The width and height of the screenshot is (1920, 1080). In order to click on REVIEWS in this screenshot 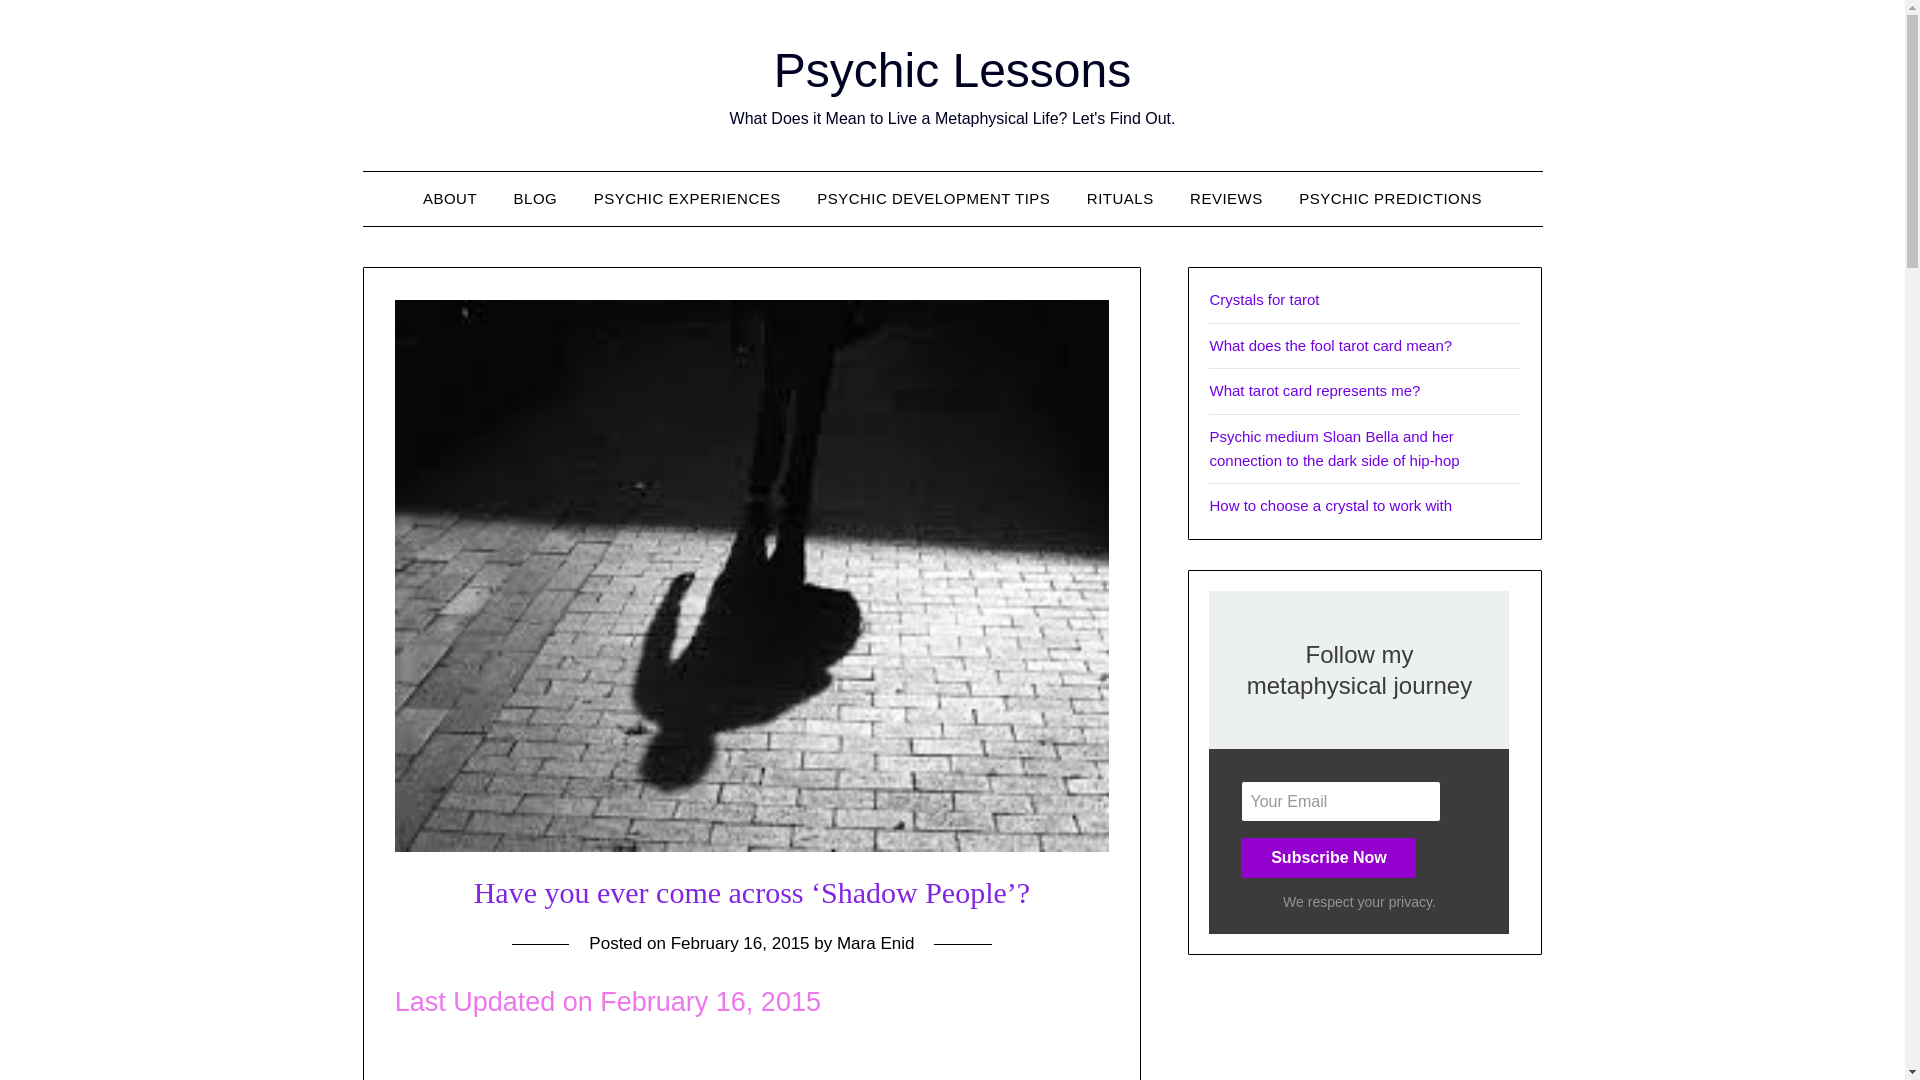, I will do `click(1226, 198)`.